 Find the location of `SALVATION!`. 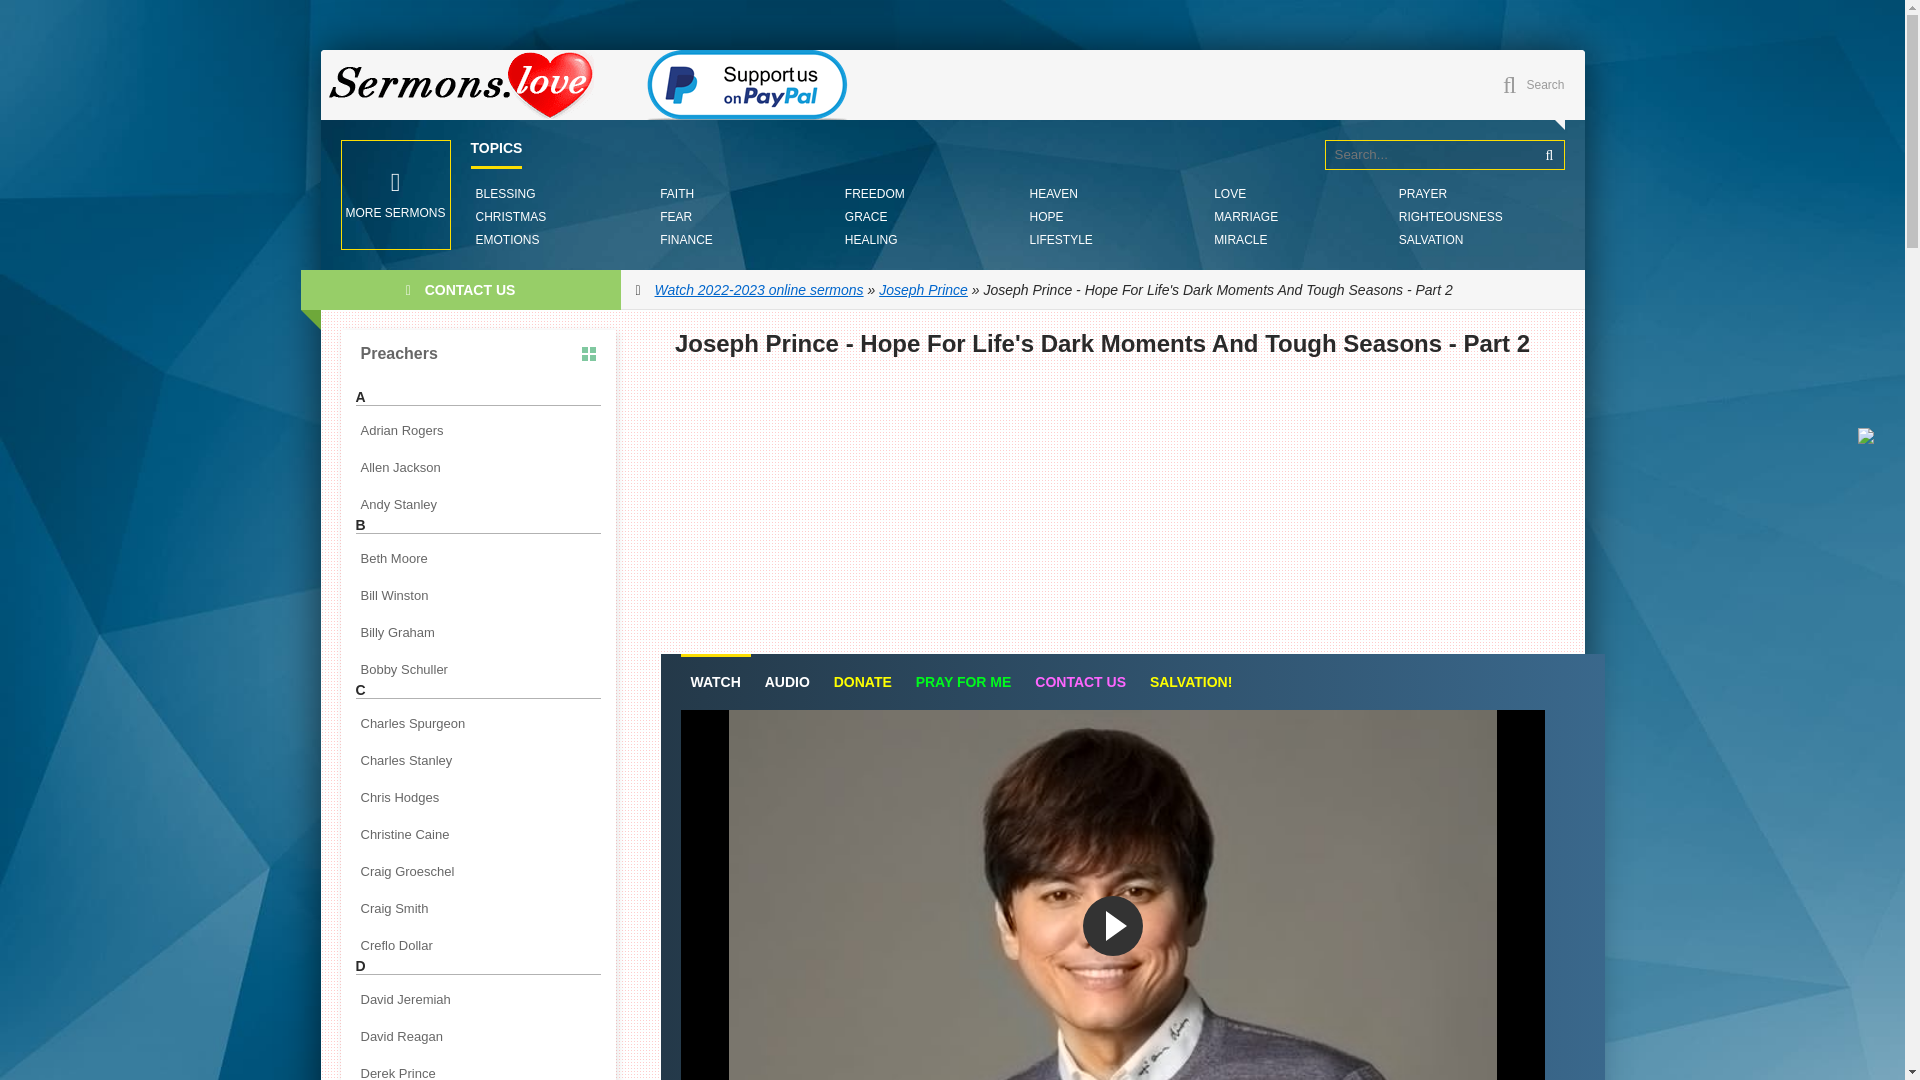

SALVATION! is located at coordinates (1191, 682).